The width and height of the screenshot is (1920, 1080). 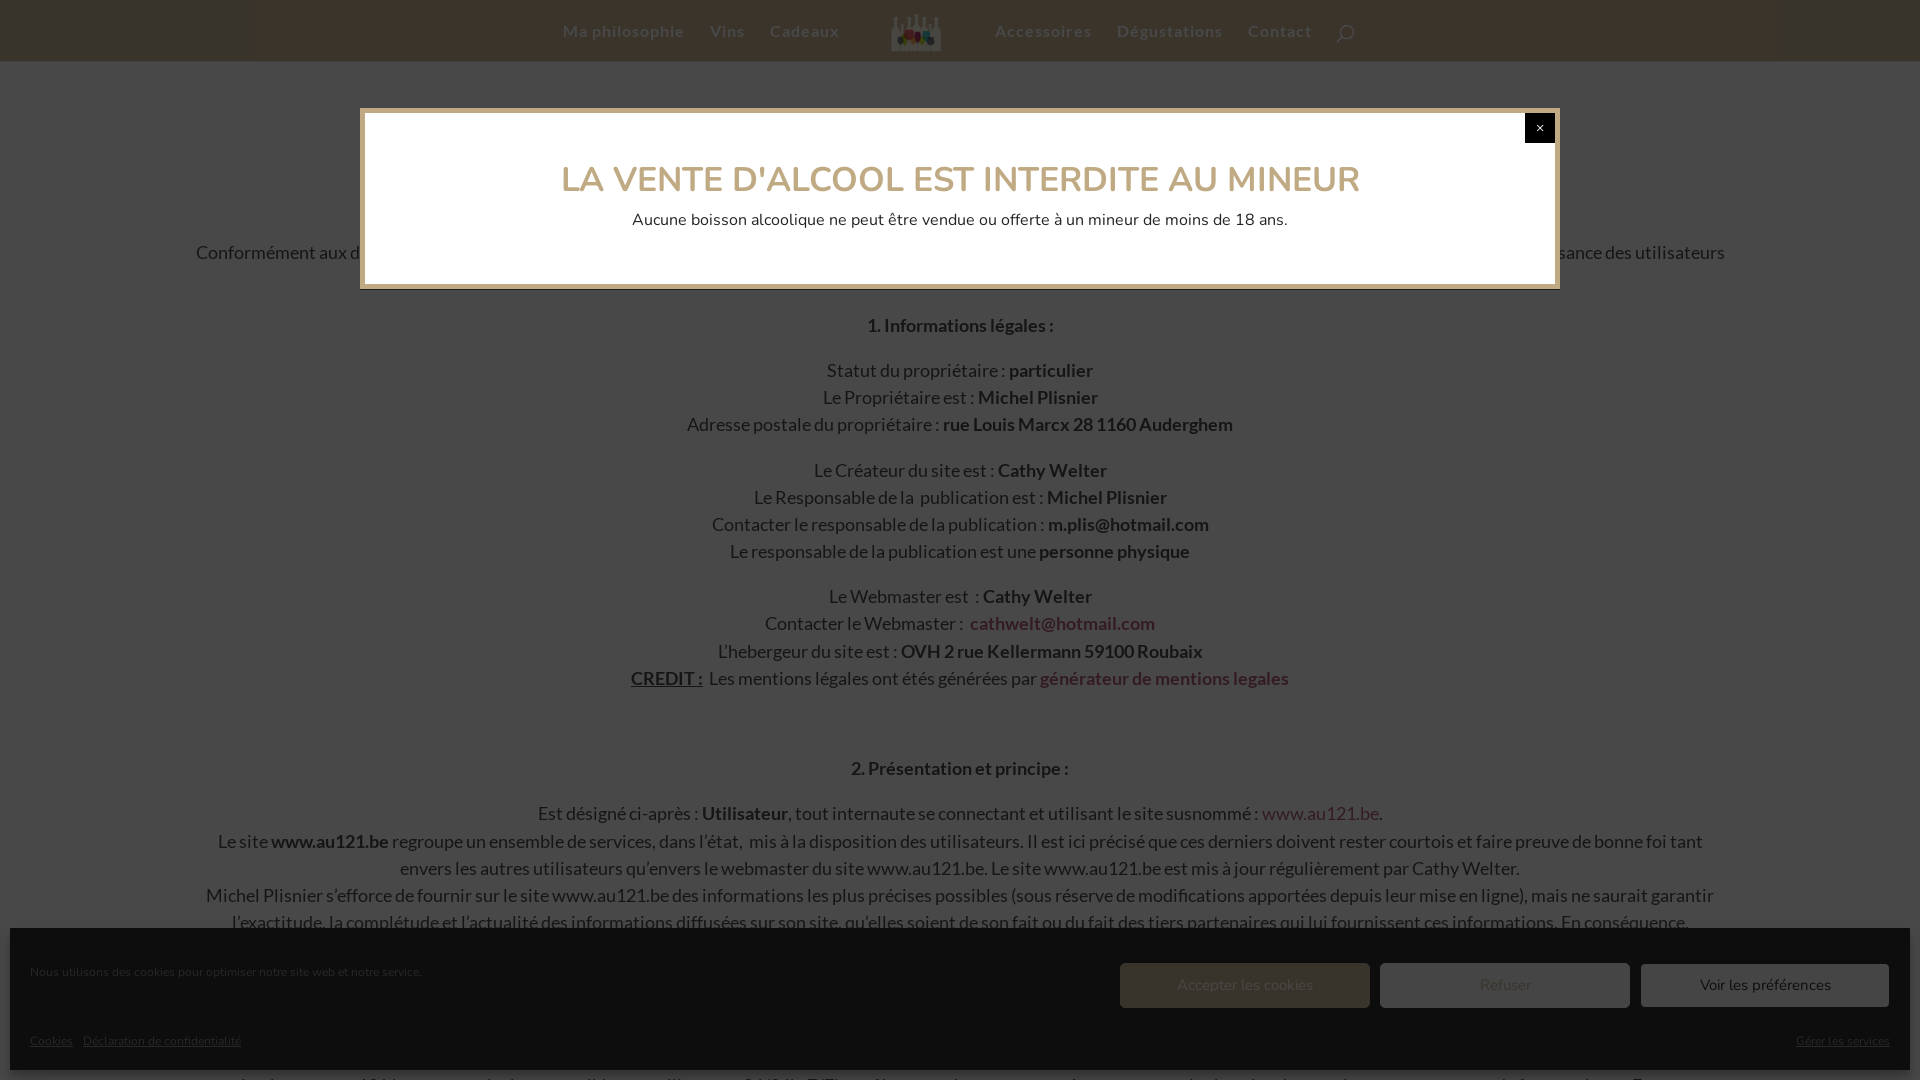 What do you see at coordinates (928, 280) in the screenshot?
I see `www.au121.be` at bounding box center [928, 280].